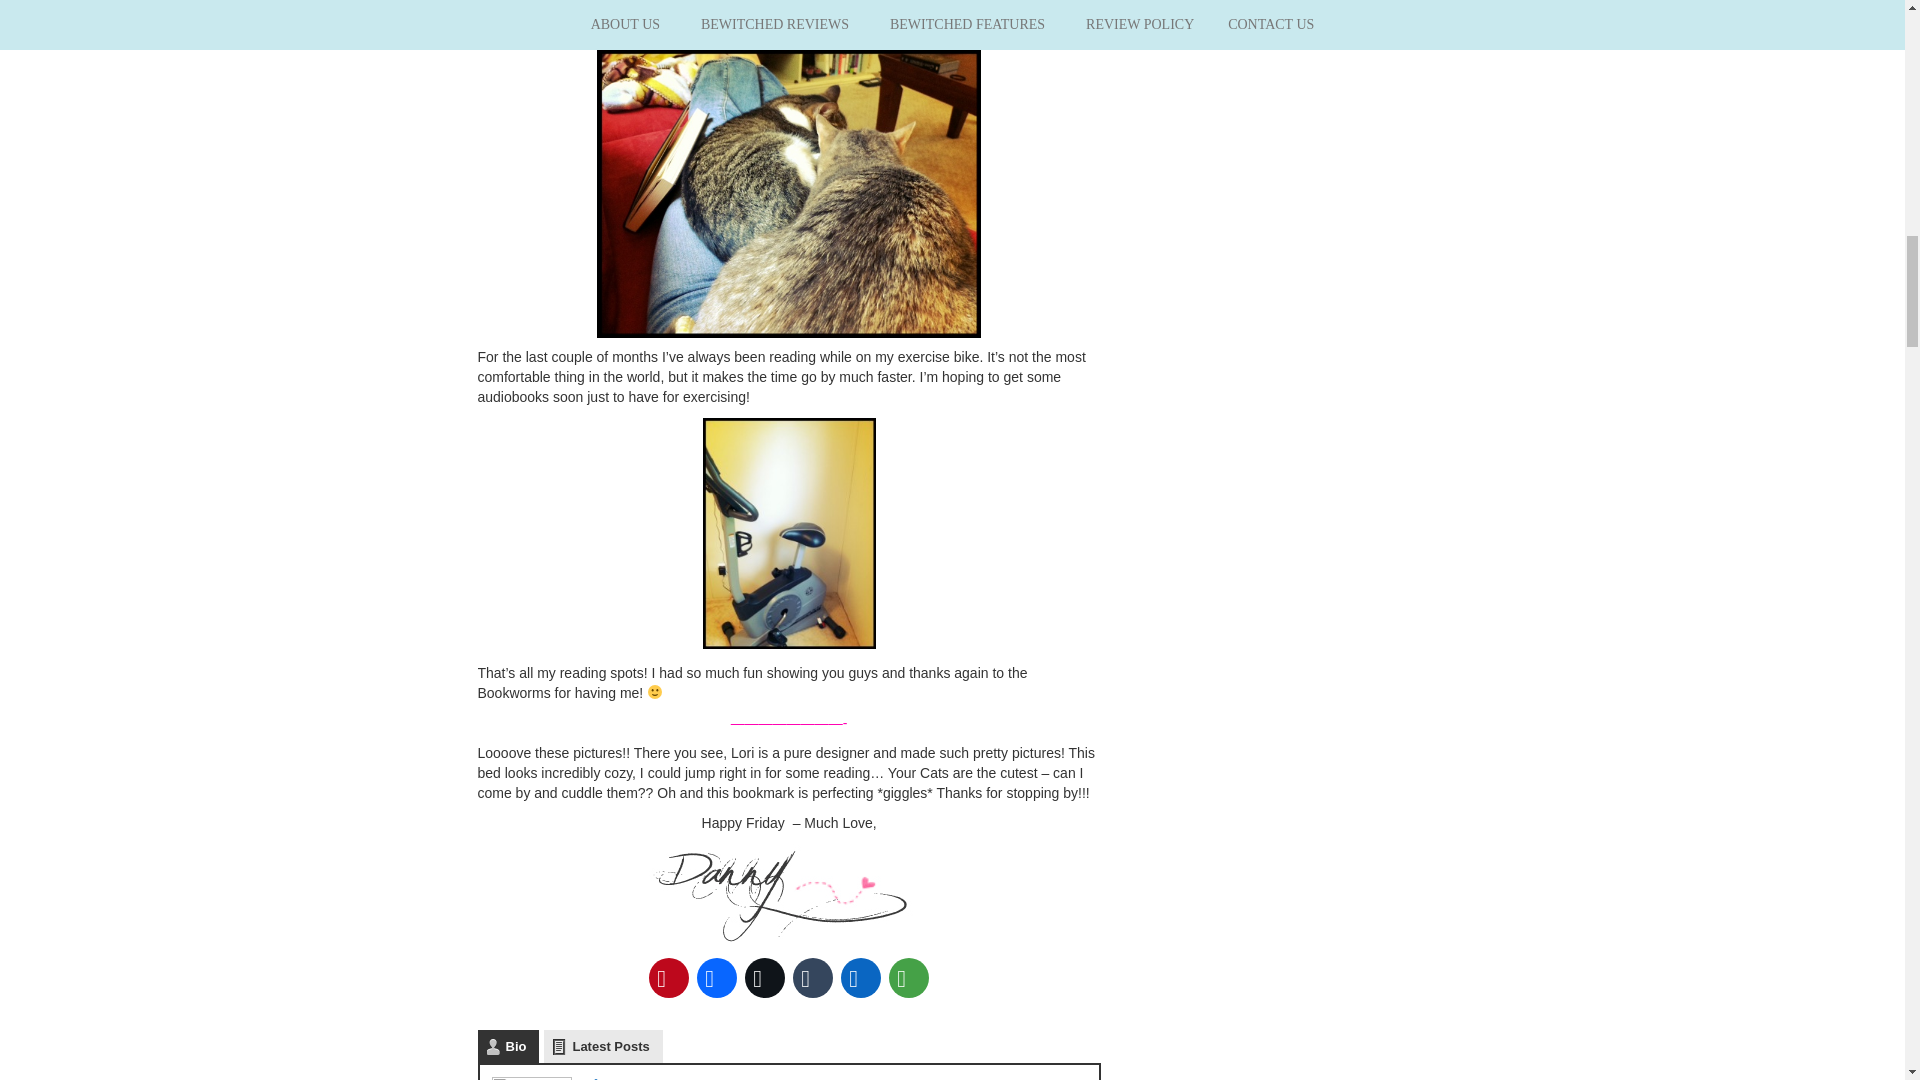 This screenshot has width=1920, height=1080. What do you see at coordinates (788, 533) in the screenshot?
I see `bike` at bounding box center [788, 533].